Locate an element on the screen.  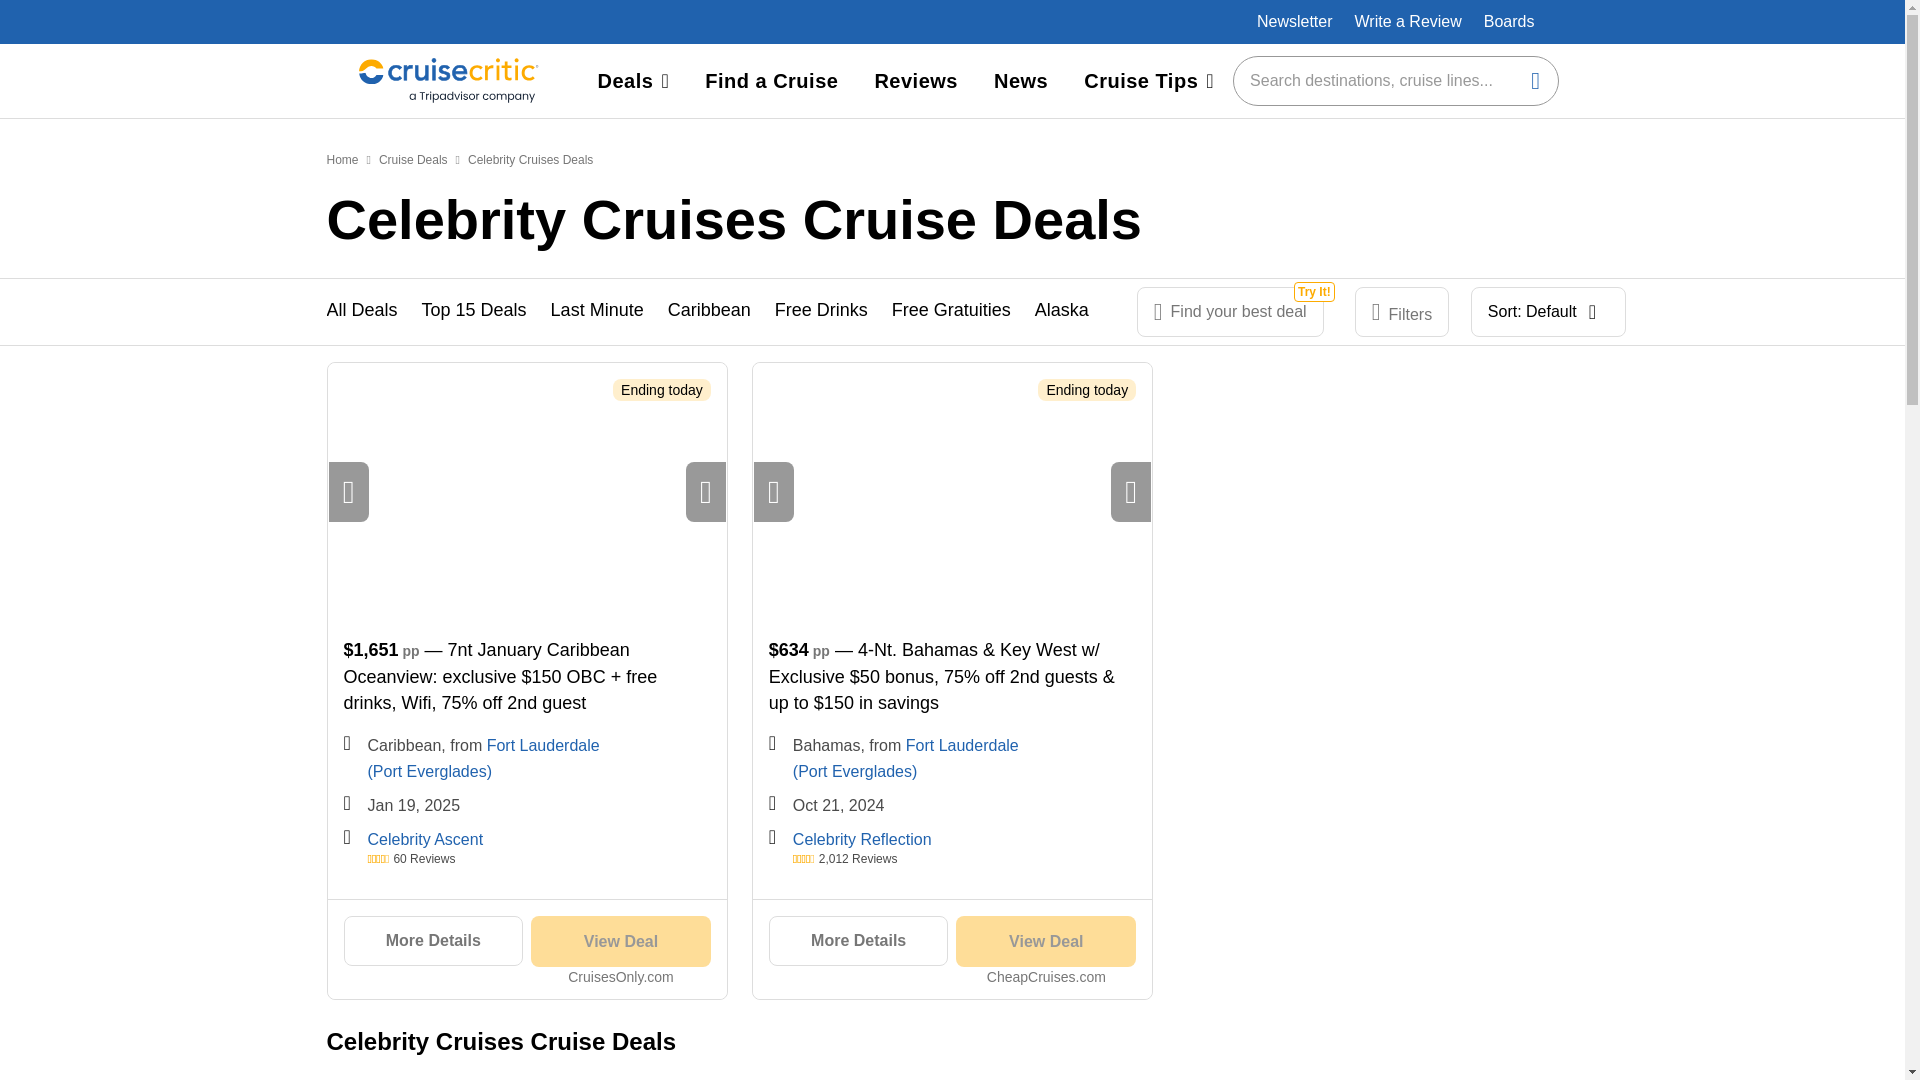
View Deal is located at coordinates (1046, 940).